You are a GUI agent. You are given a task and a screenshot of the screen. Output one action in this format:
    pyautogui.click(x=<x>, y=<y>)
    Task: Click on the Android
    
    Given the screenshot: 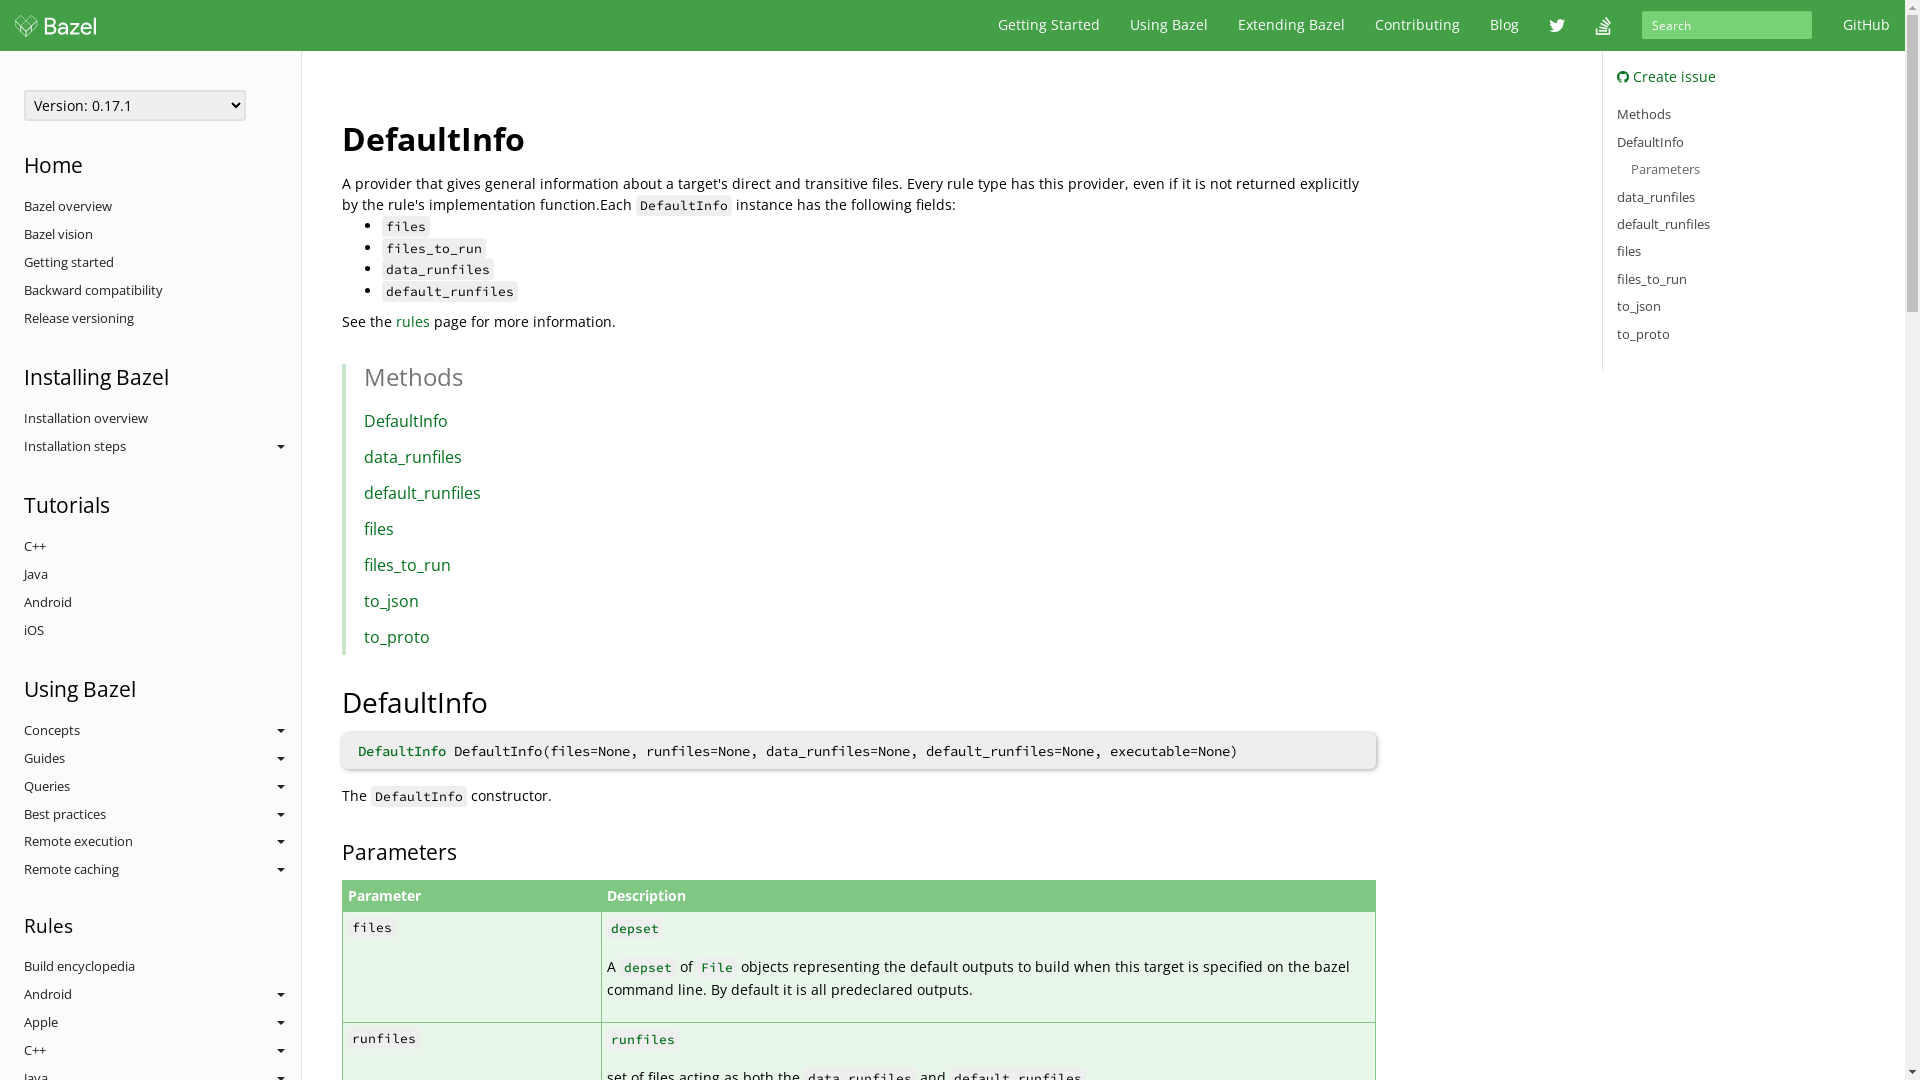 What is the action you would take?
    pyautogui.click(x=162, y=603)
    